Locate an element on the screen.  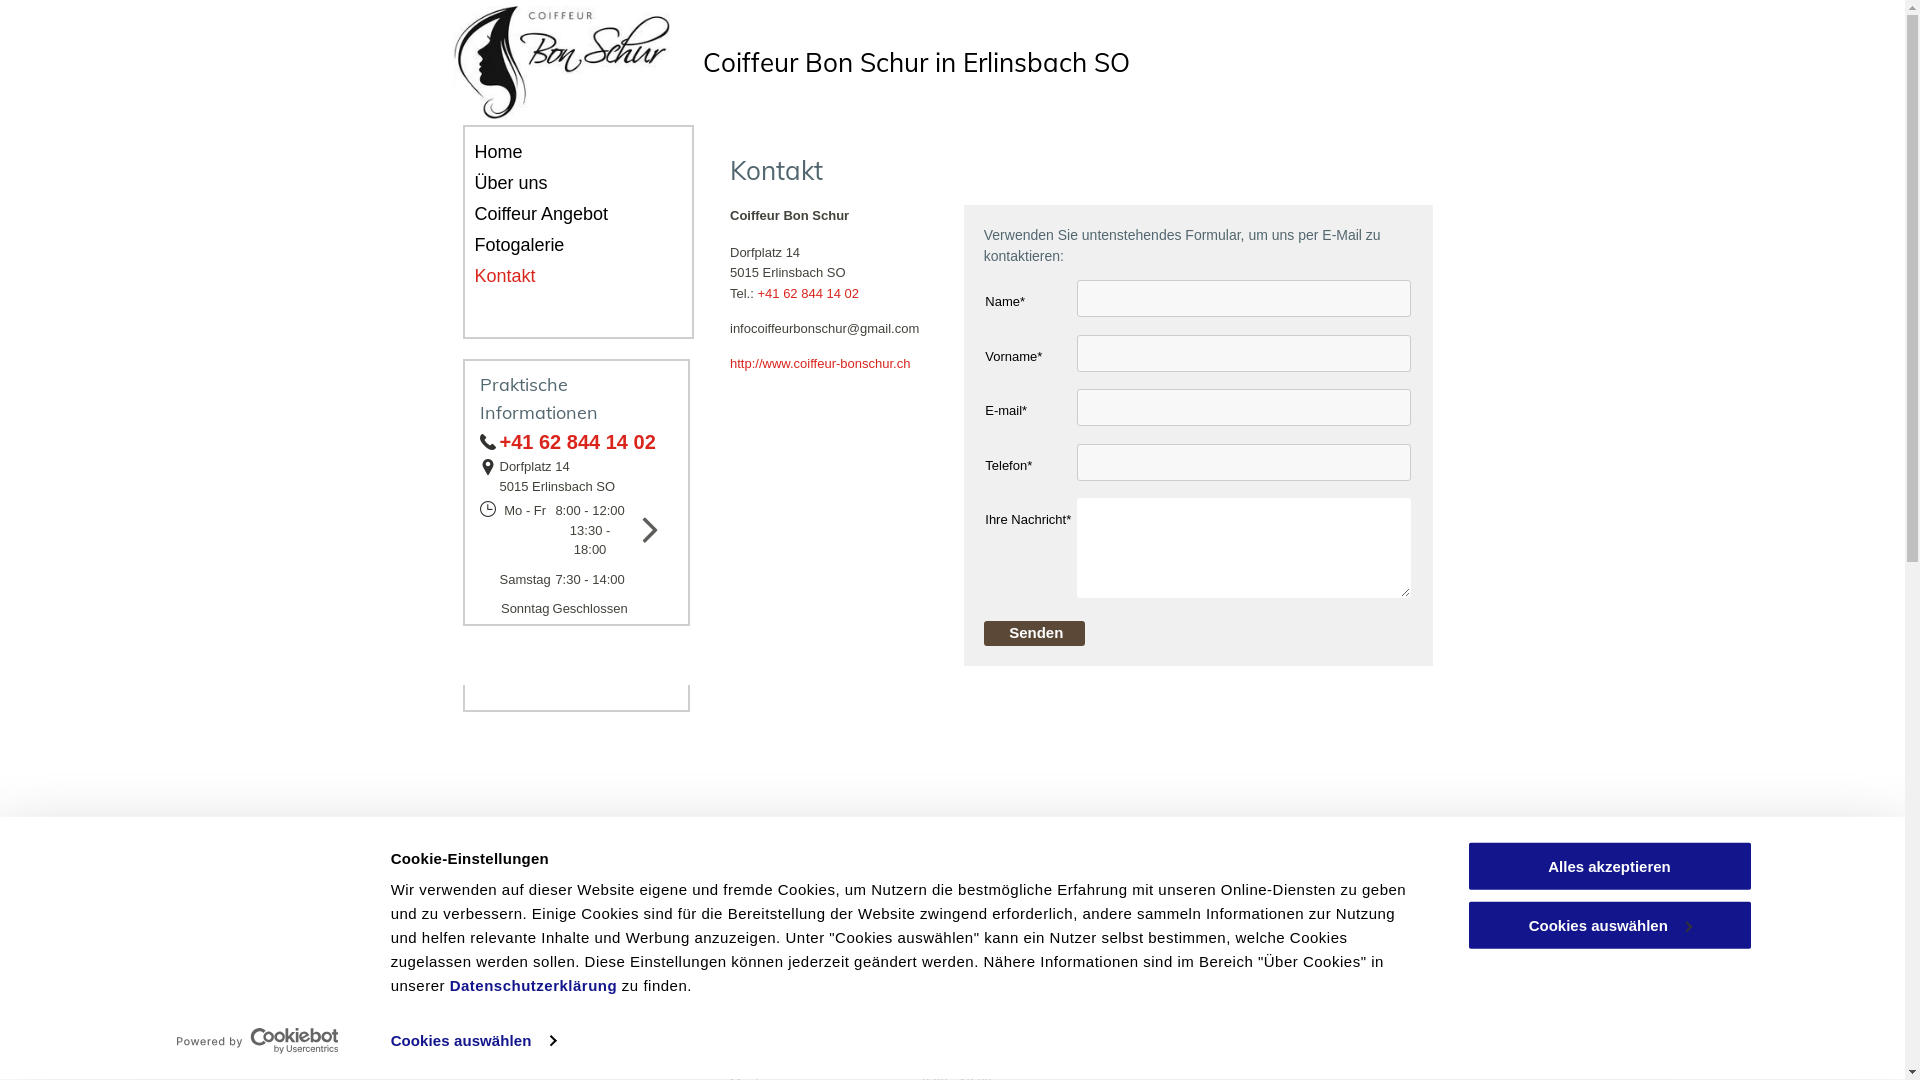
Fotogalerie is located at coordinates (560, 246).